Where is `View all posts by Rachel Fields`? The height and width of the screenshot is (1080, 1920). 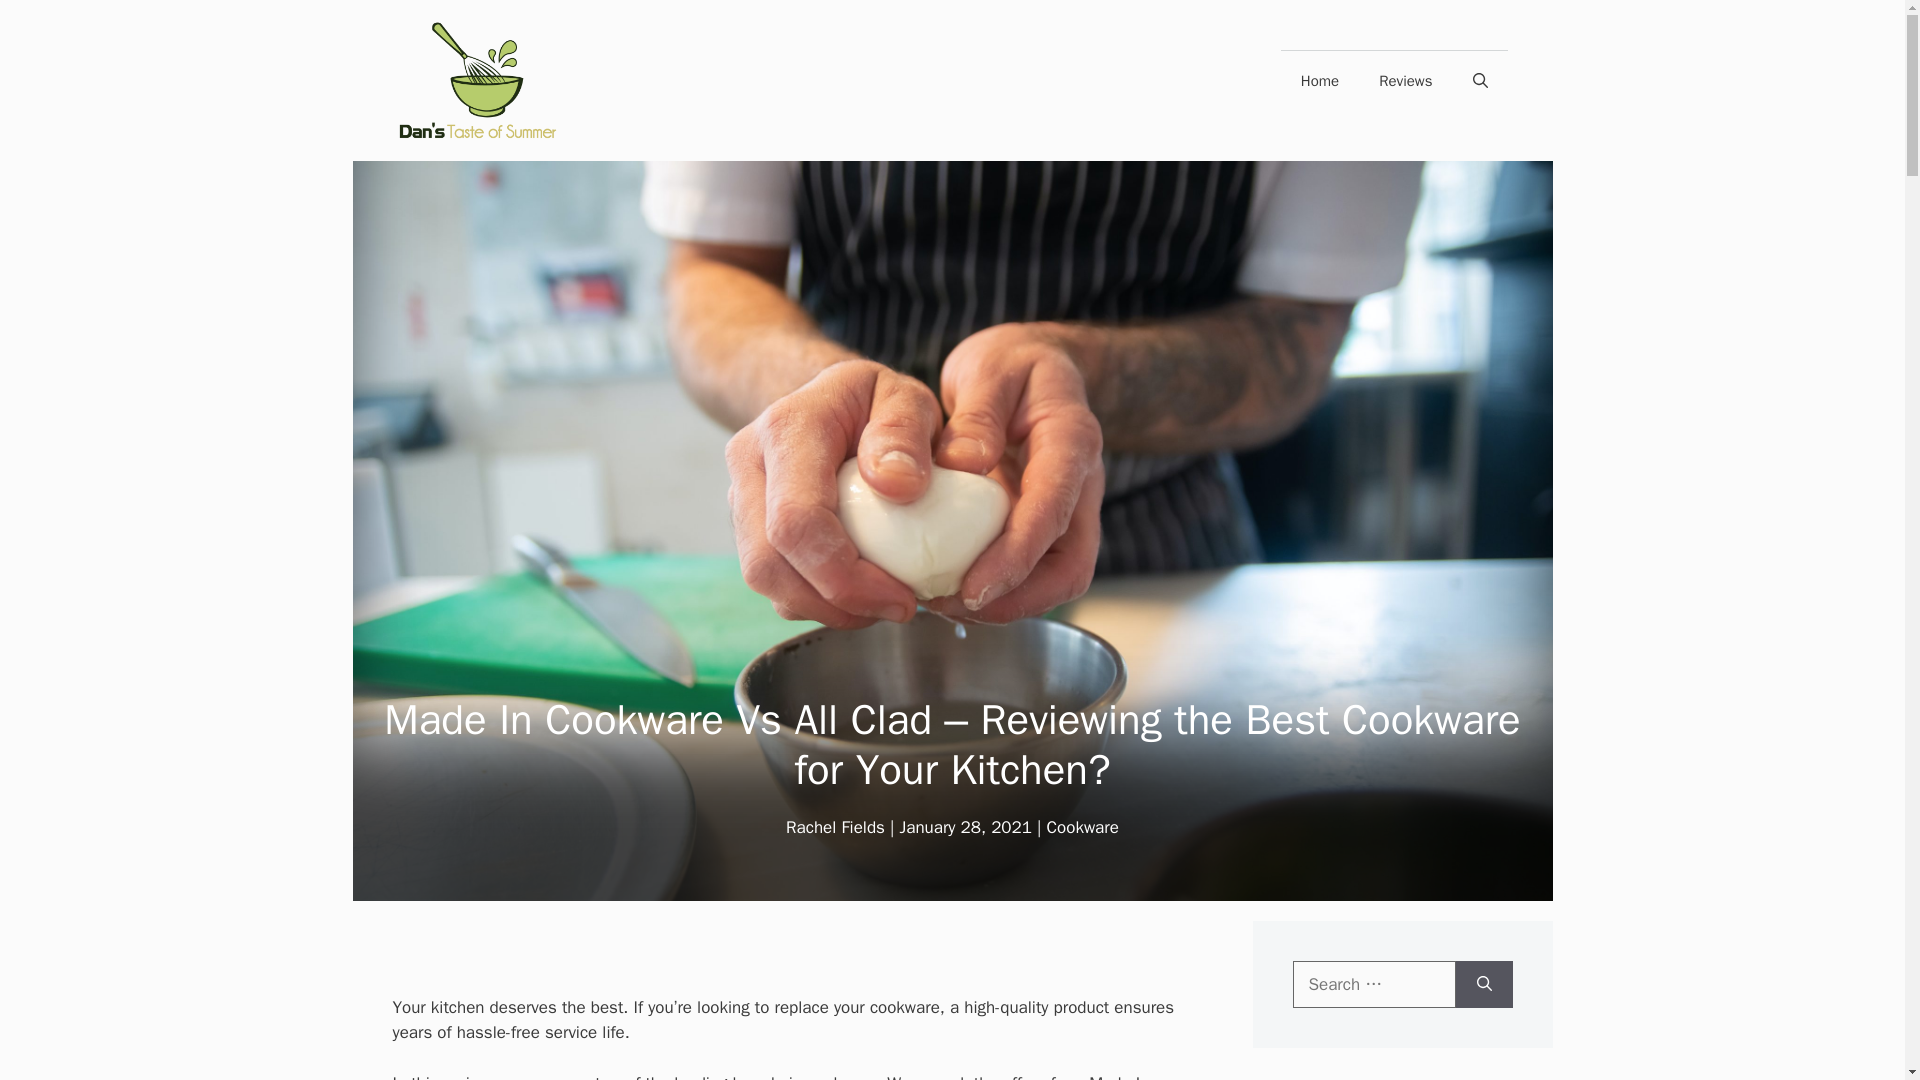
View all posts by Rachel Fields is located at coordinates (835, 827).